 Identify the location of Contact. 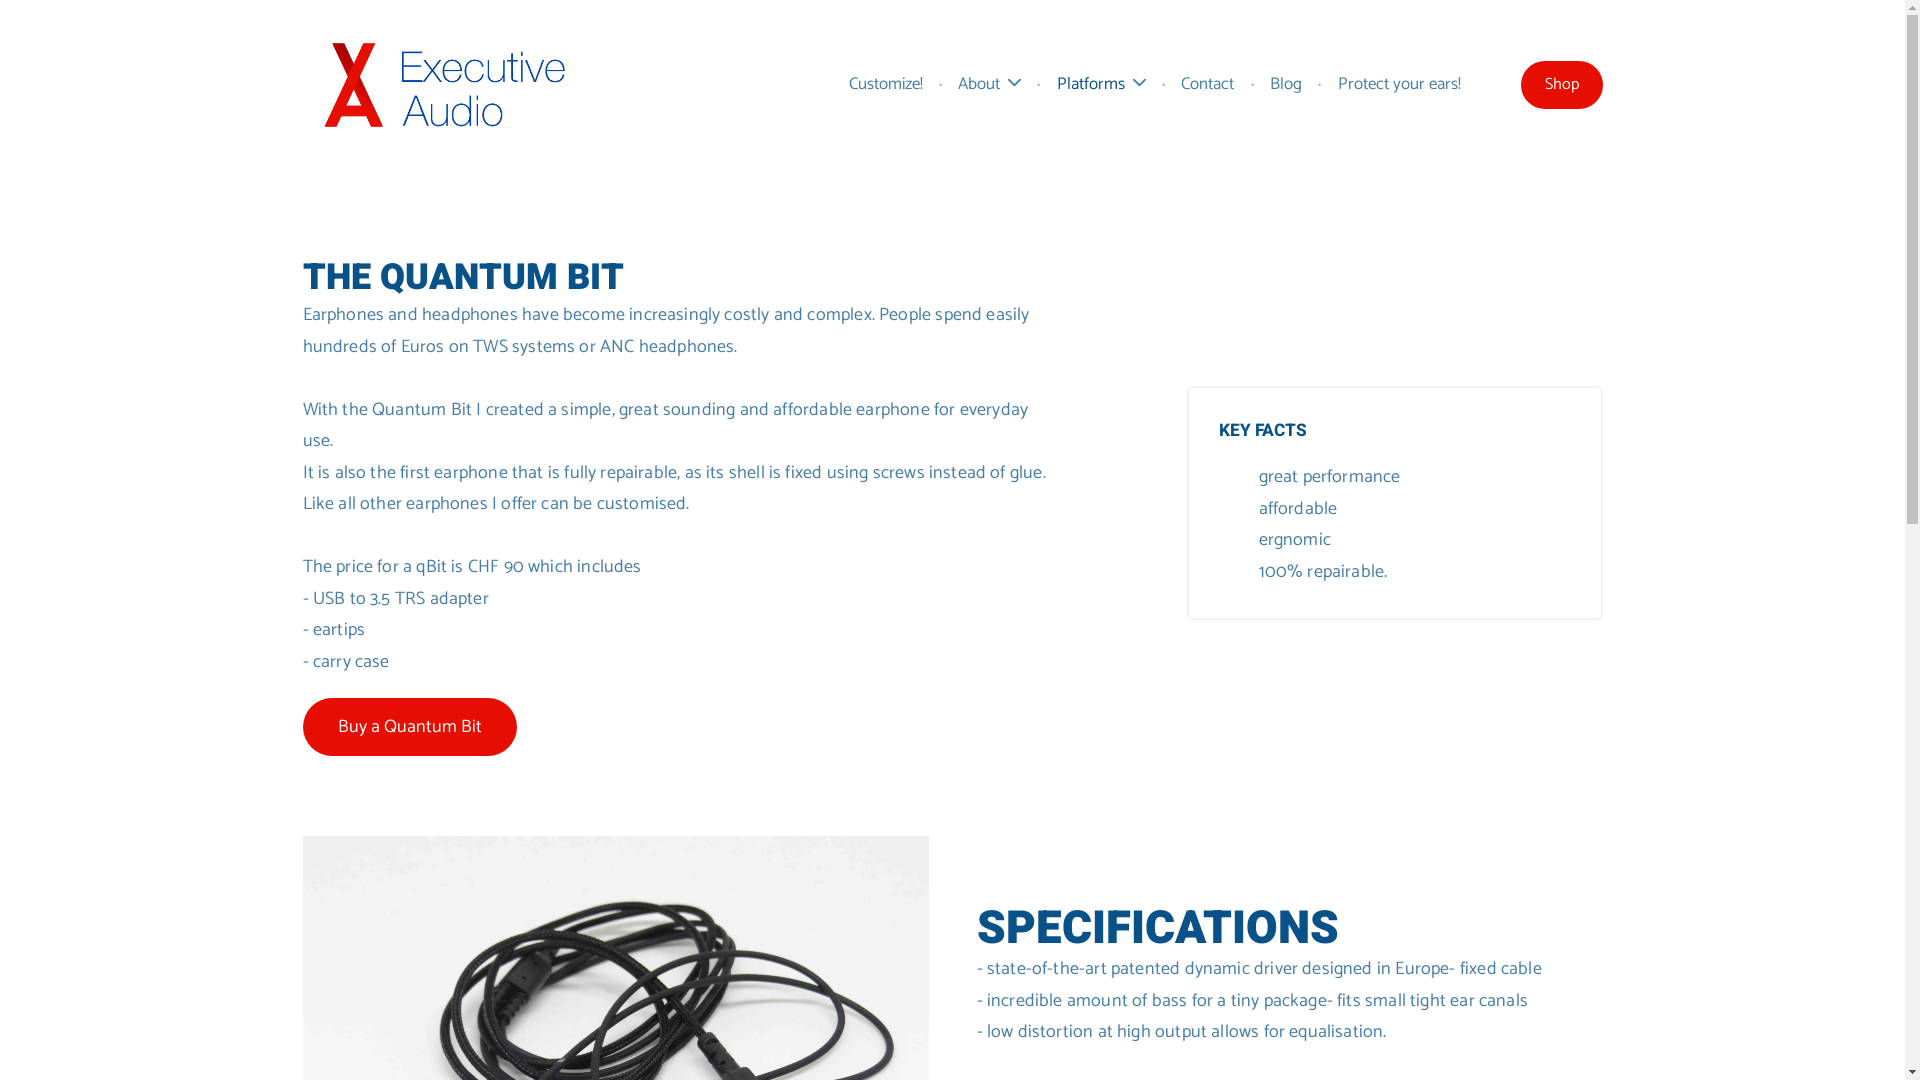
(1208, 84).